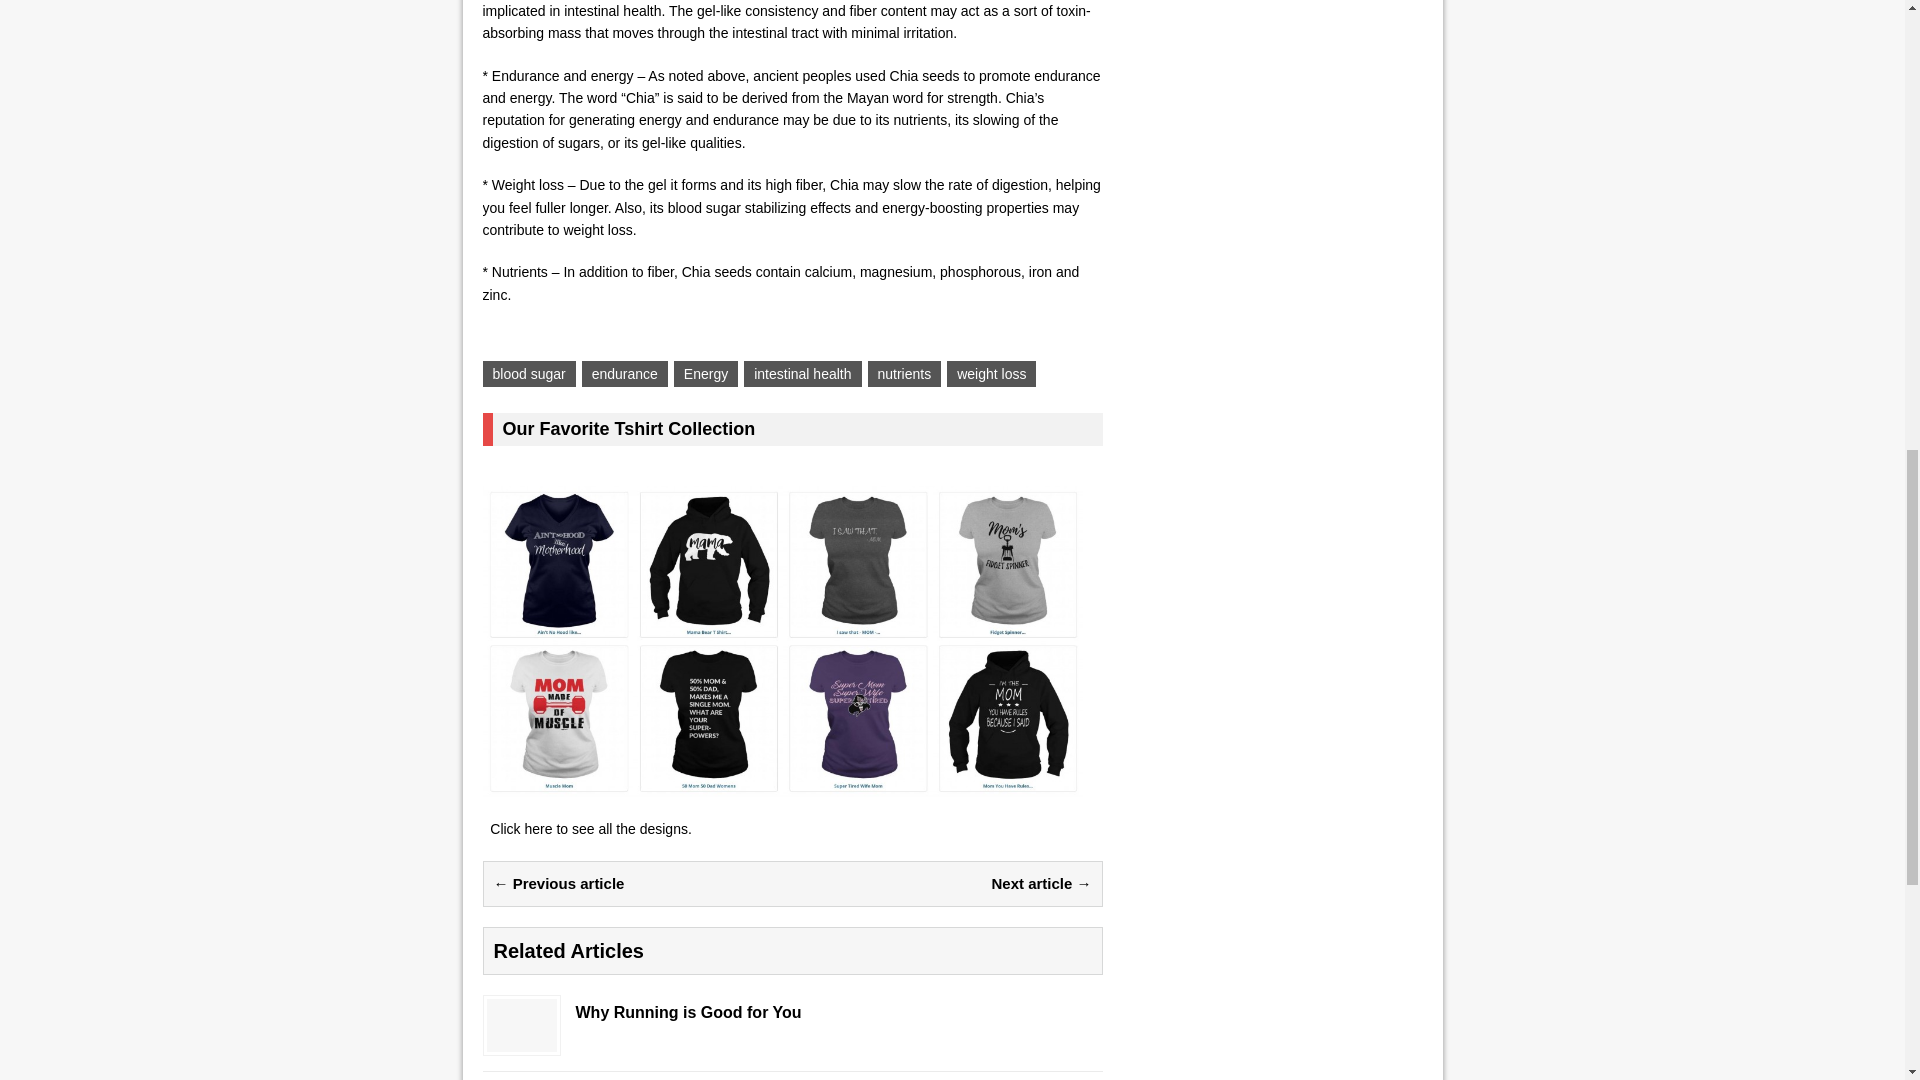 Image resolution: width=1920 pixels, height=1080 pixels. I want to click on Click here to see all the designs, so click(588, 828).